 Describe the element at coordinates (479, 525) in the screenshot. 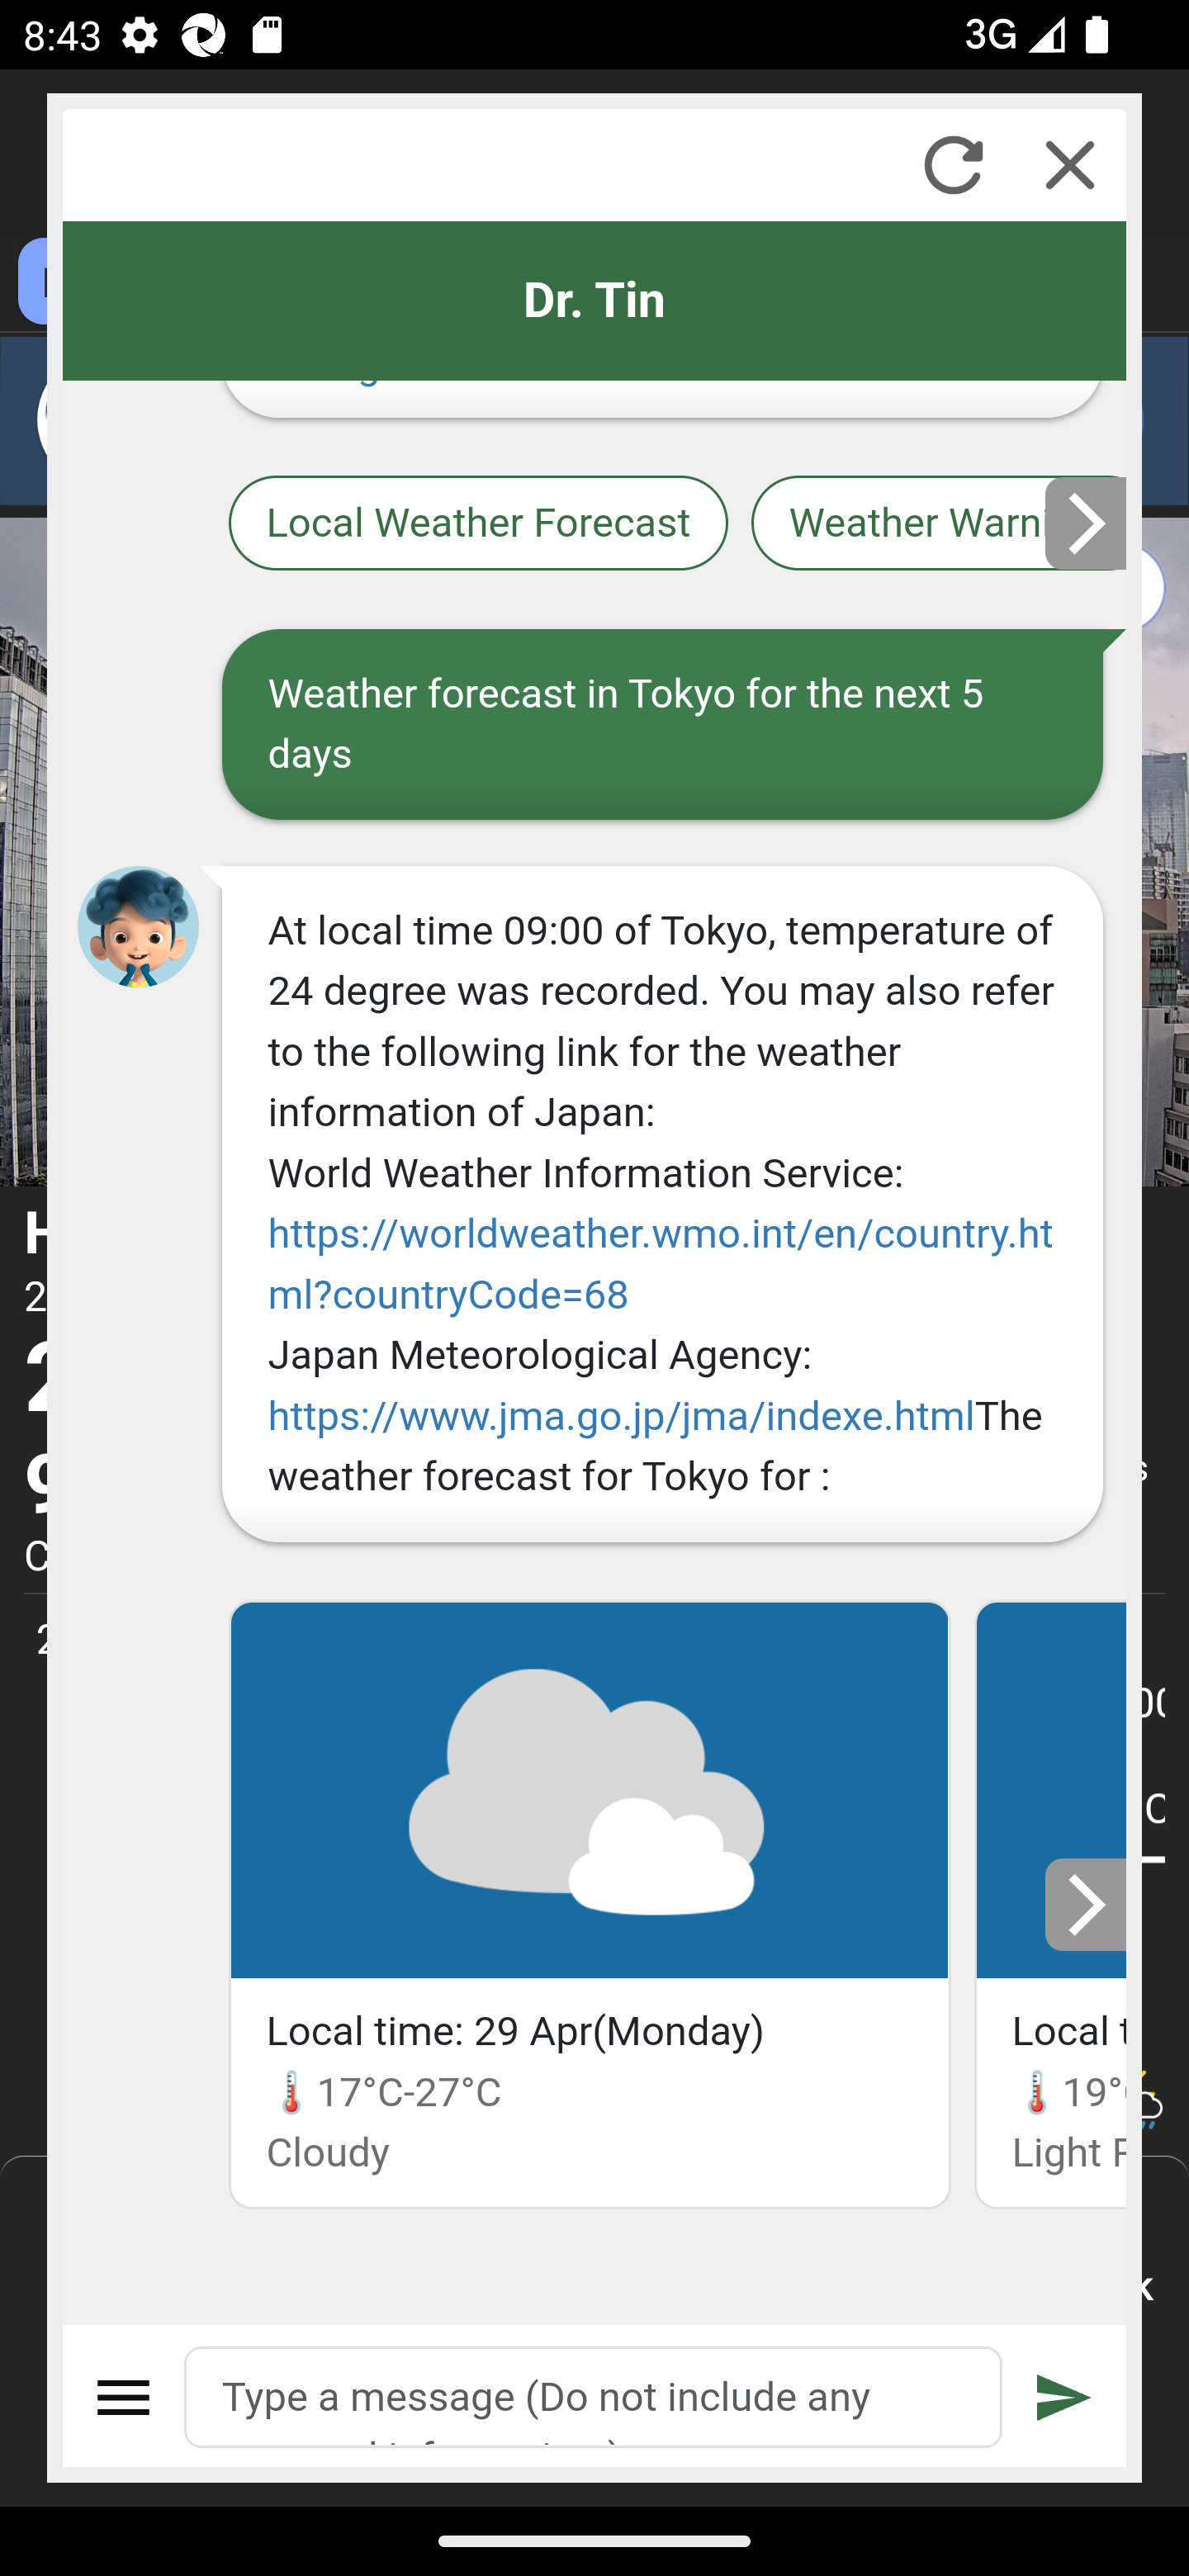

I see `Local Weather Forecast` at that location.